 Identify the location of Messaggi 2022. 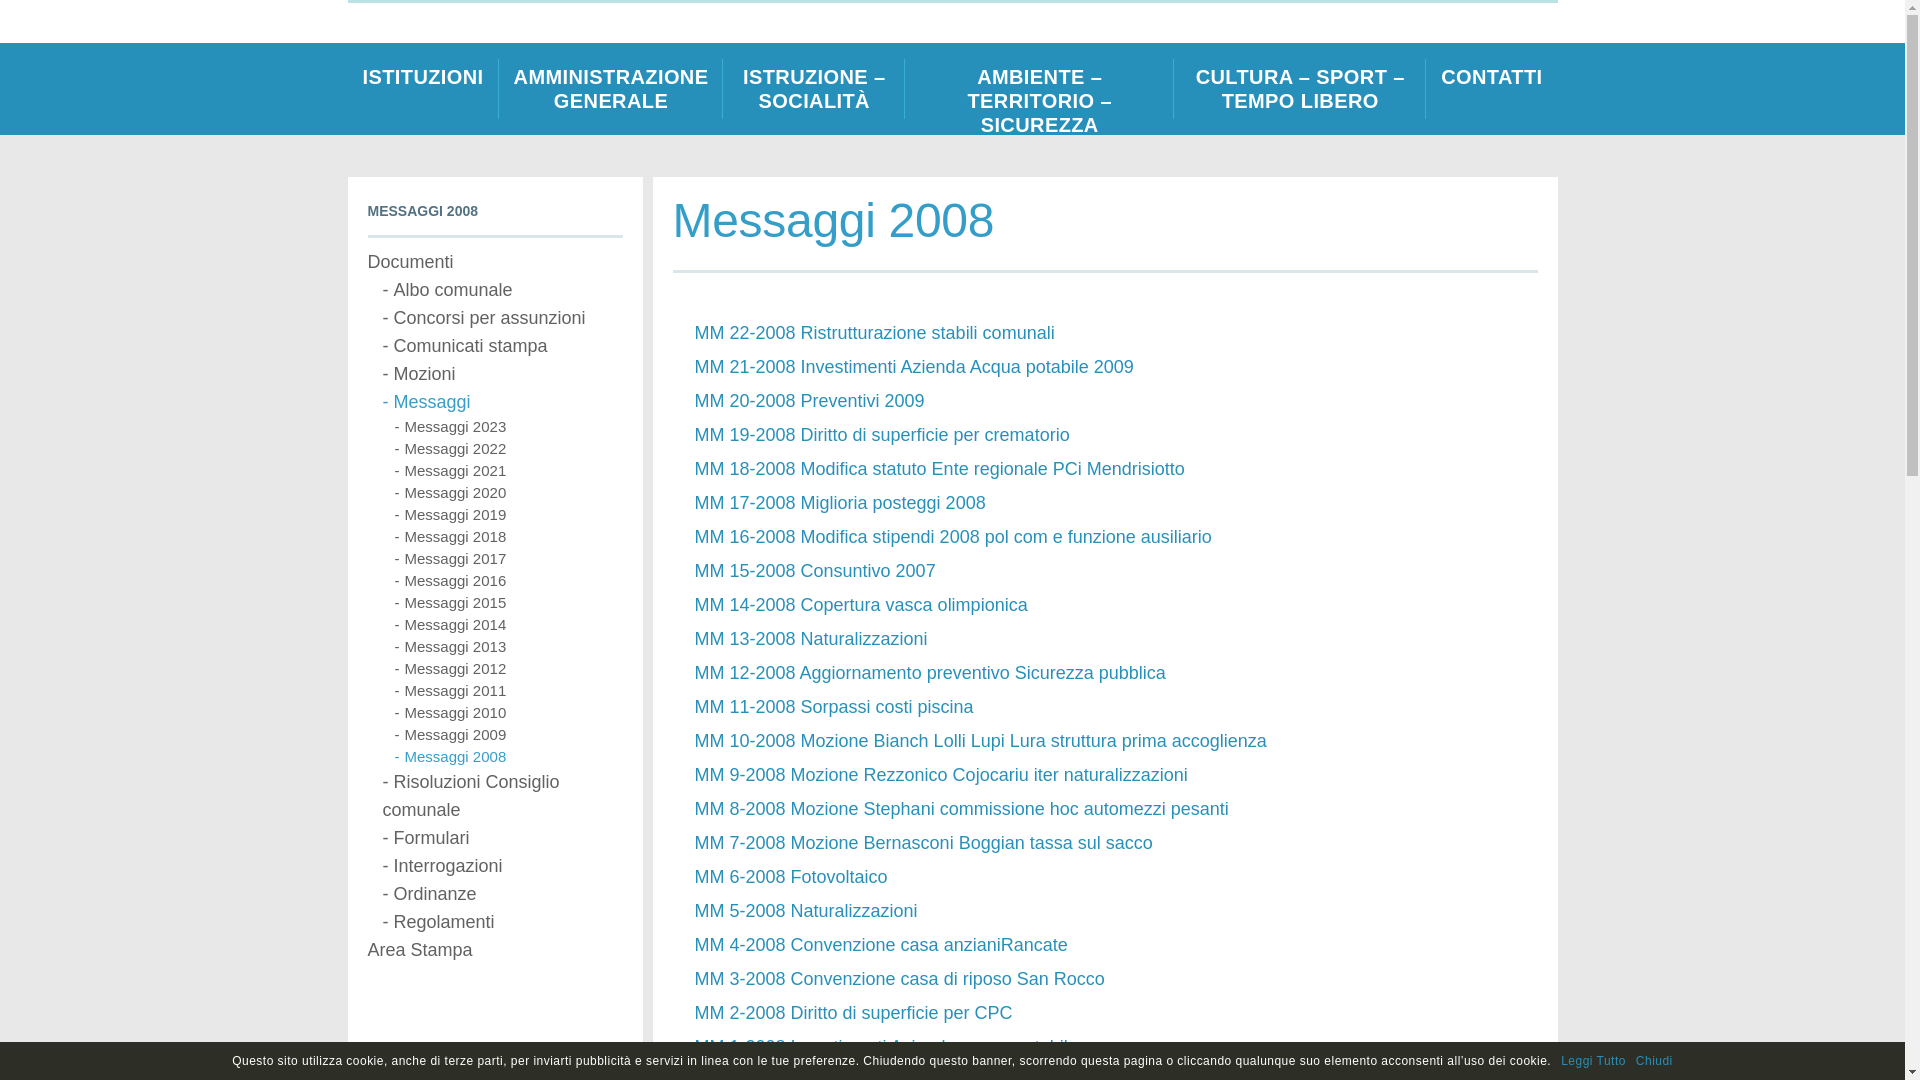
(508, 449).